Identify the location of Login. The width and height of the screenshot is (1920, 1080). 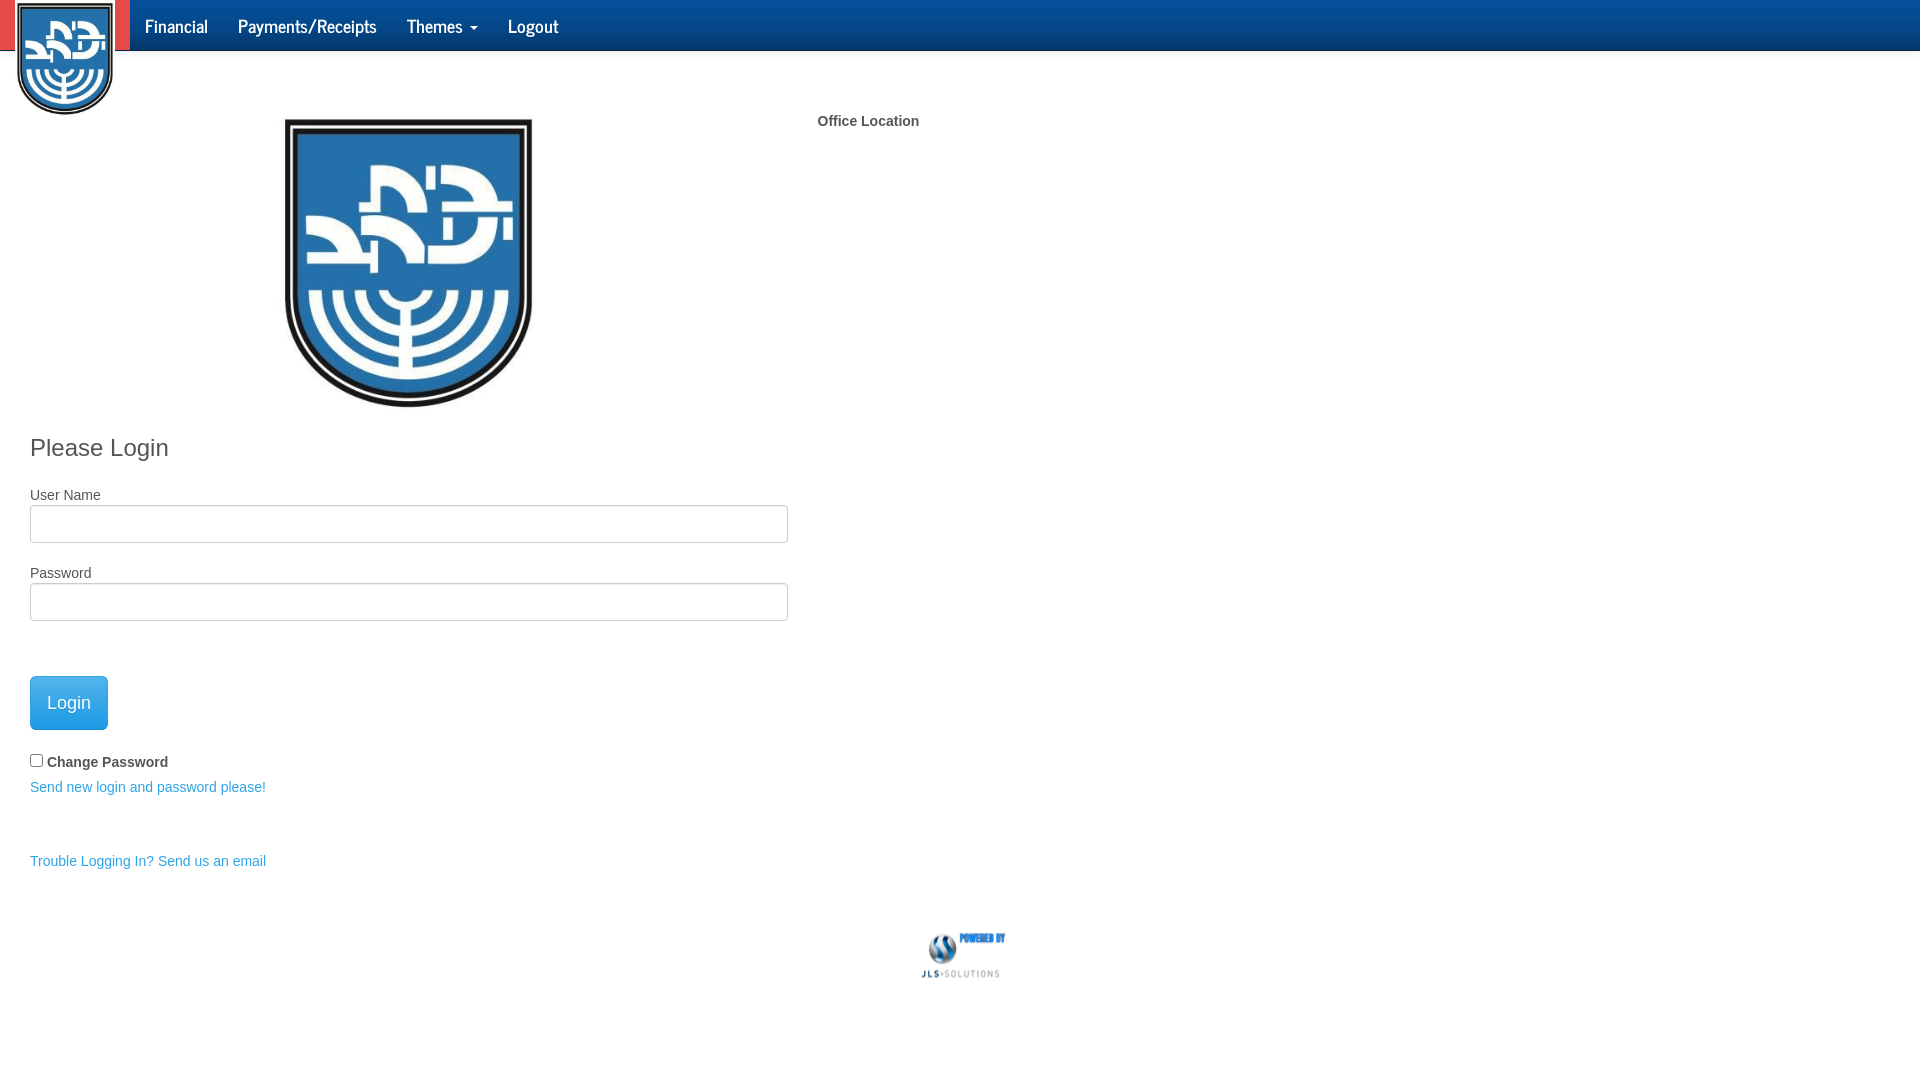
(69, 703).